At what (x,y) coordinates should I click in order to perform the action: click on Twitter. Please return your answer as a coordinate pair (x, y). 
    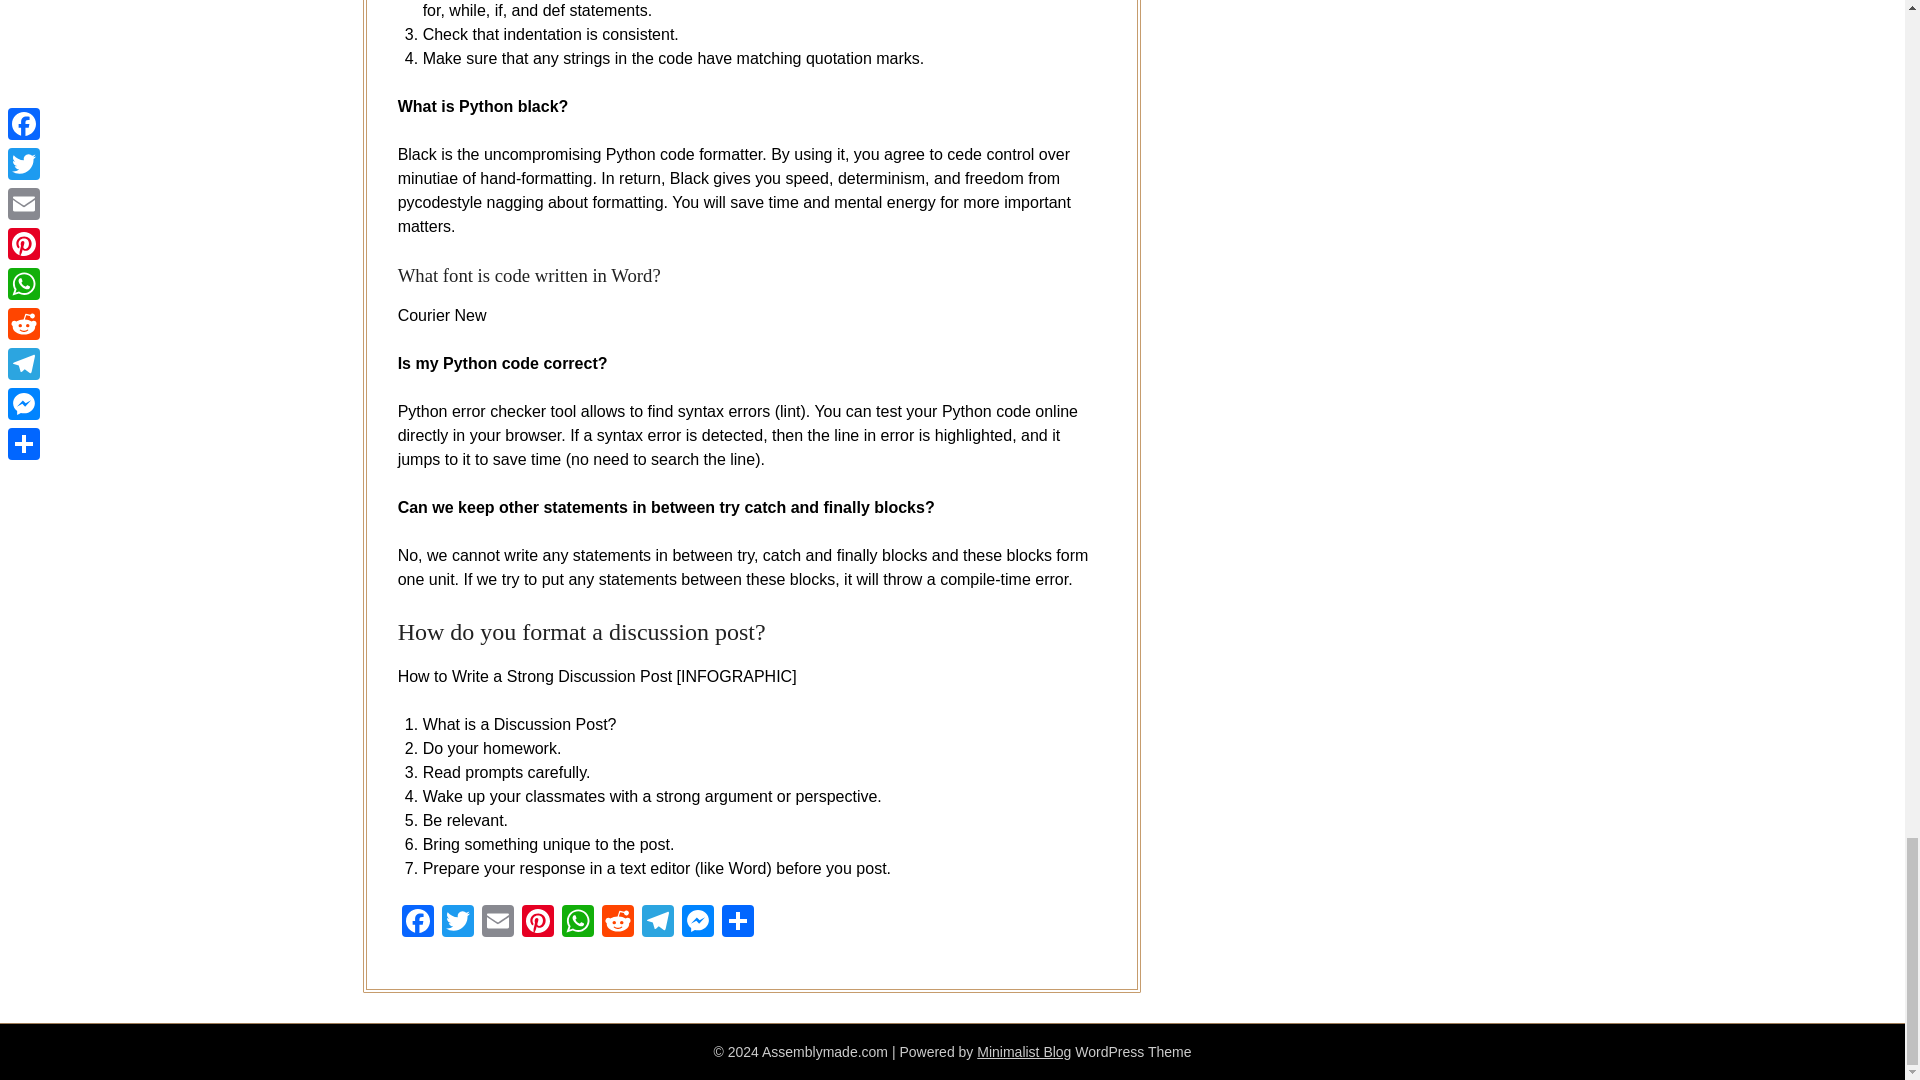
    Looking at the image, I should click on (458, 923).